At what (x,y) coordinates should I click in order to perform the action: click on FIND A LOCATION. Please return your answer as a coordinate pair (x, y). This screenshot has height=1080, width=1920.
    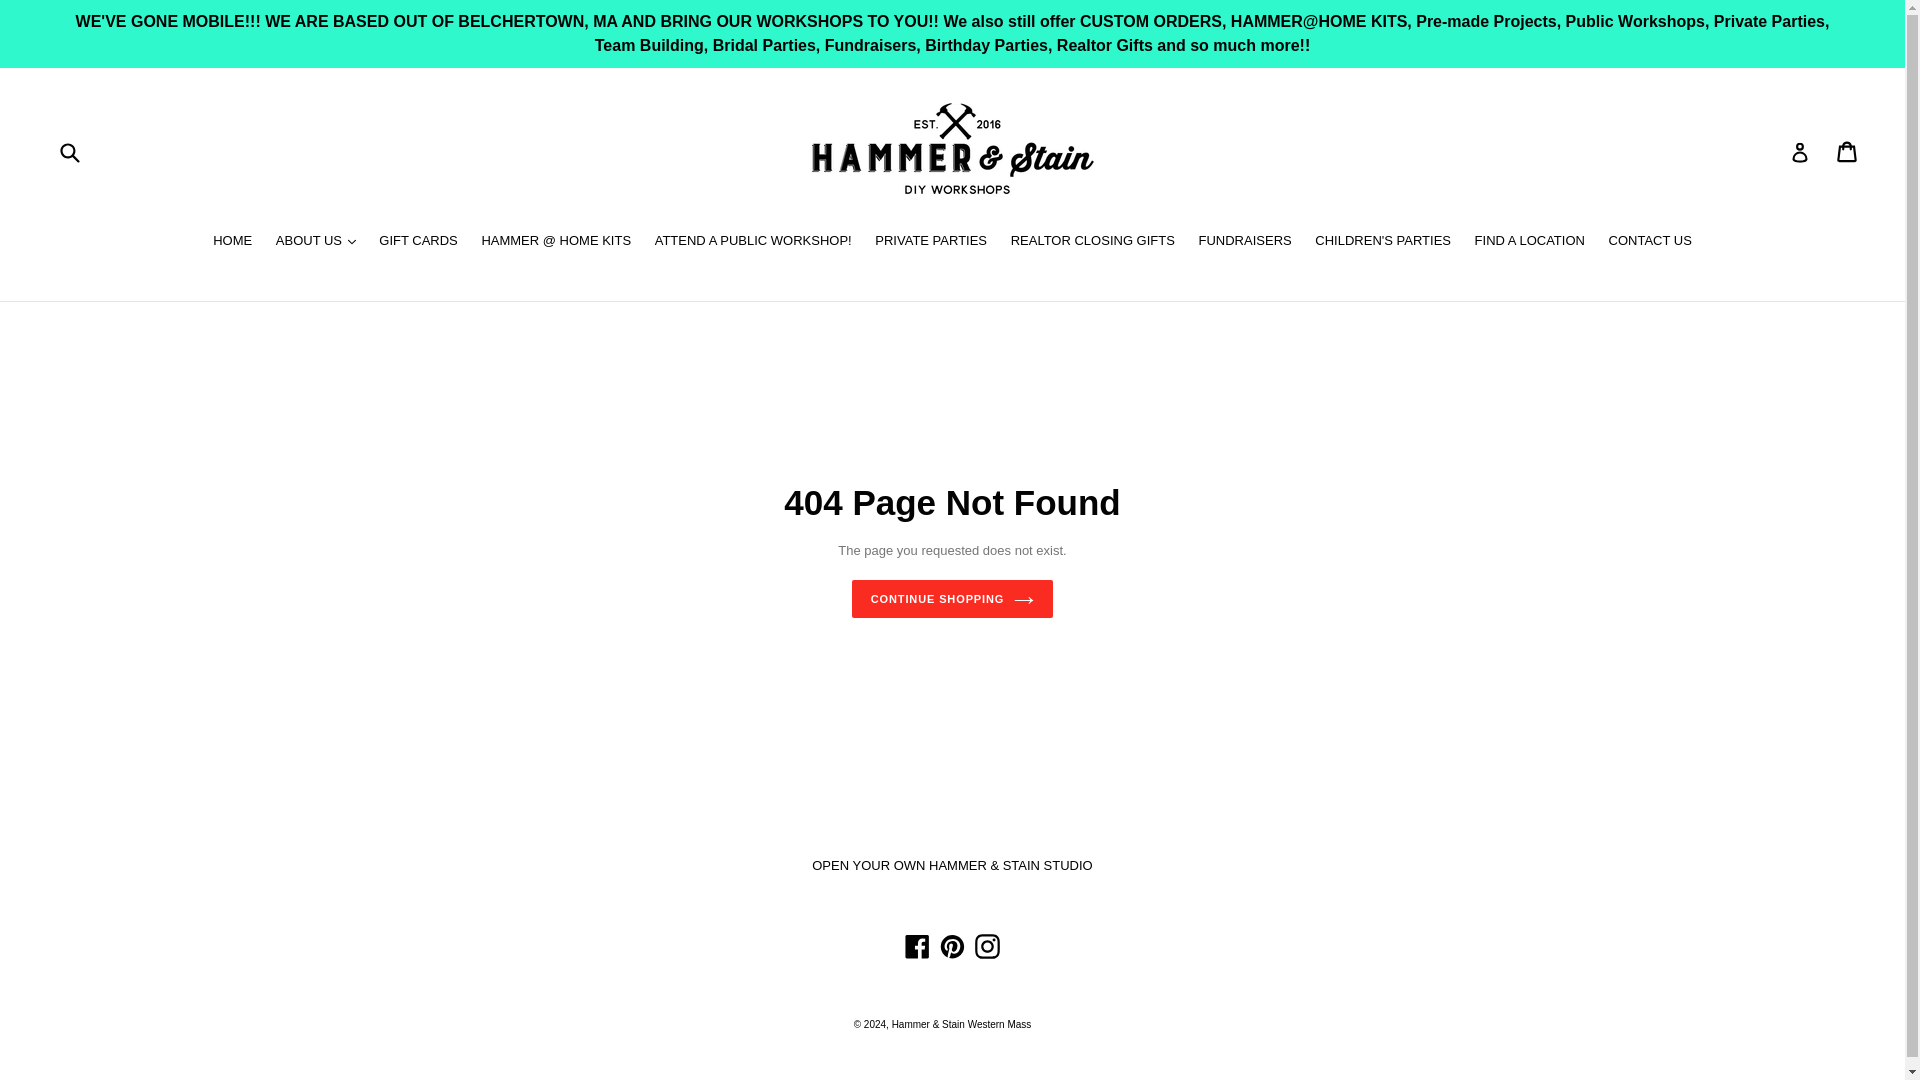
    Looking at the image, I should click on (1530, 242).